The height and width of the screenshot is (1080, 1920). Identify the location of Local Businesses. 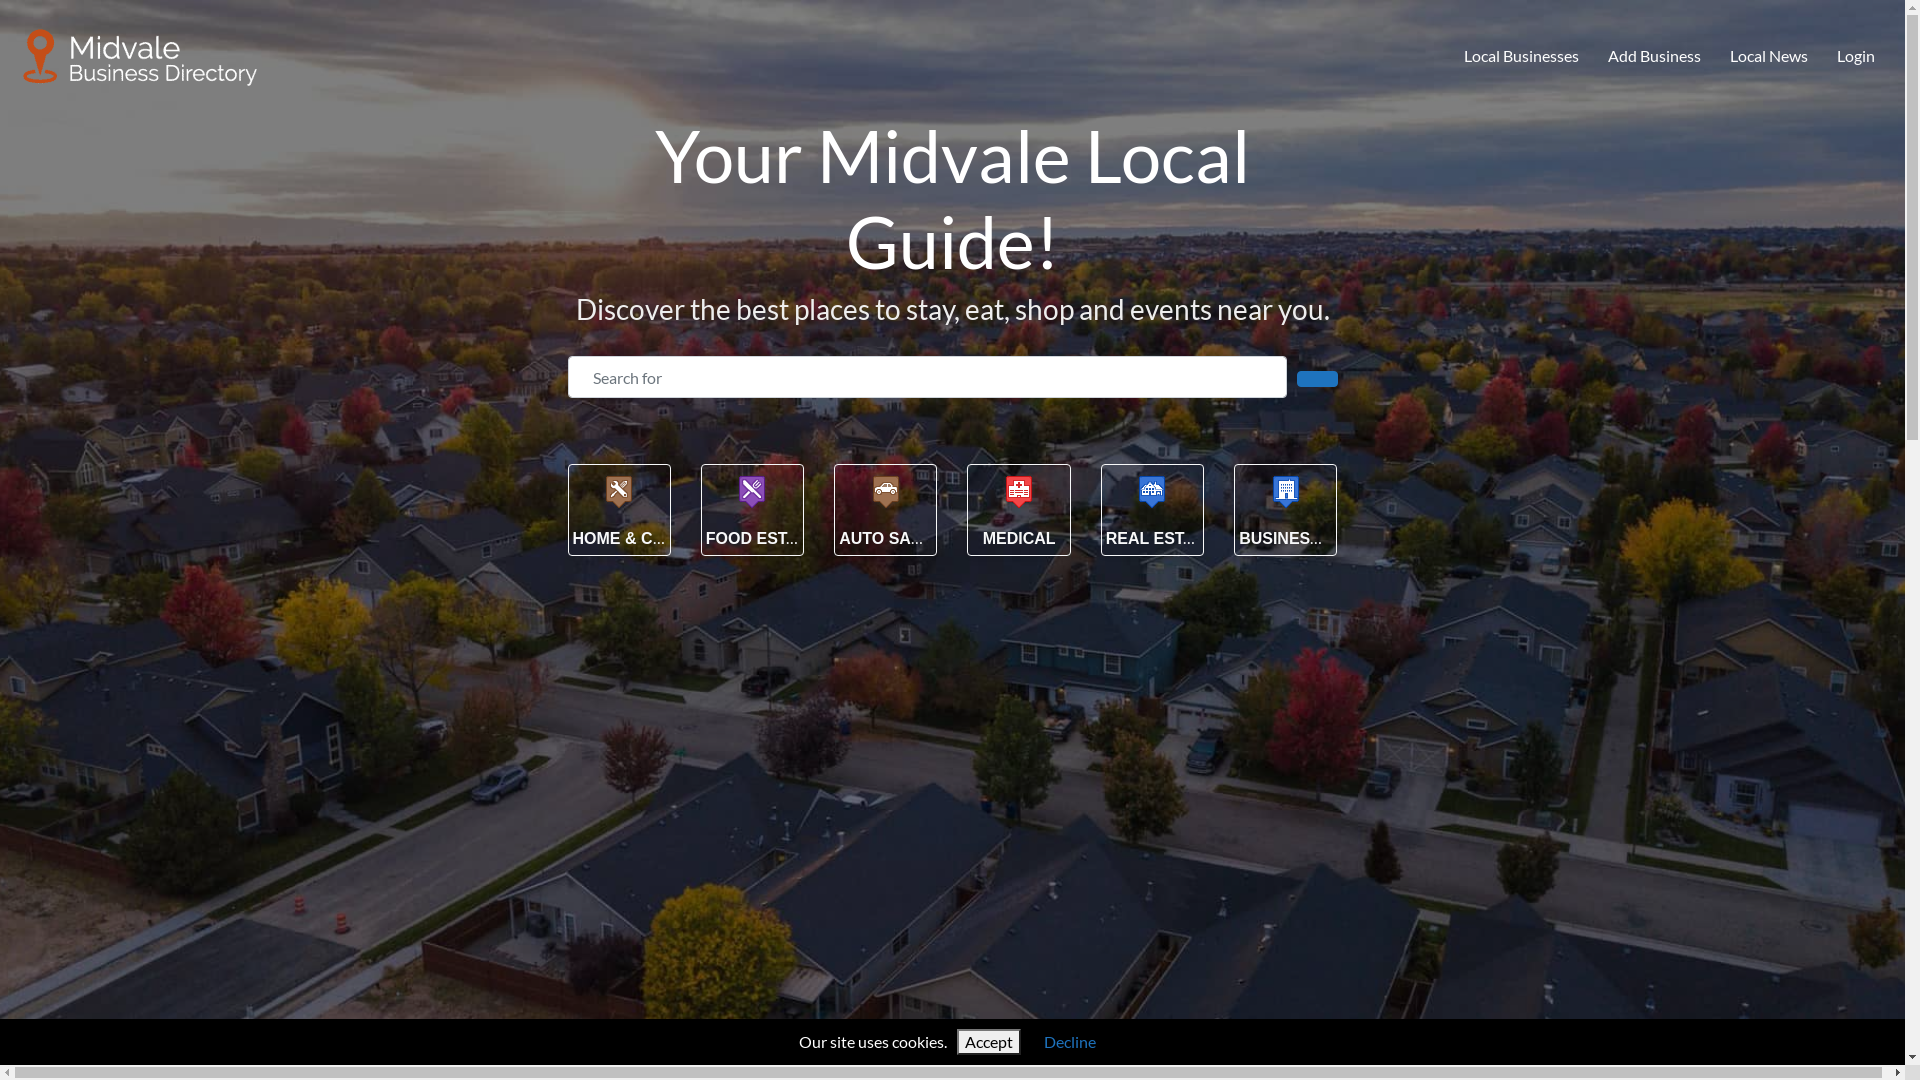
(1522, 57).